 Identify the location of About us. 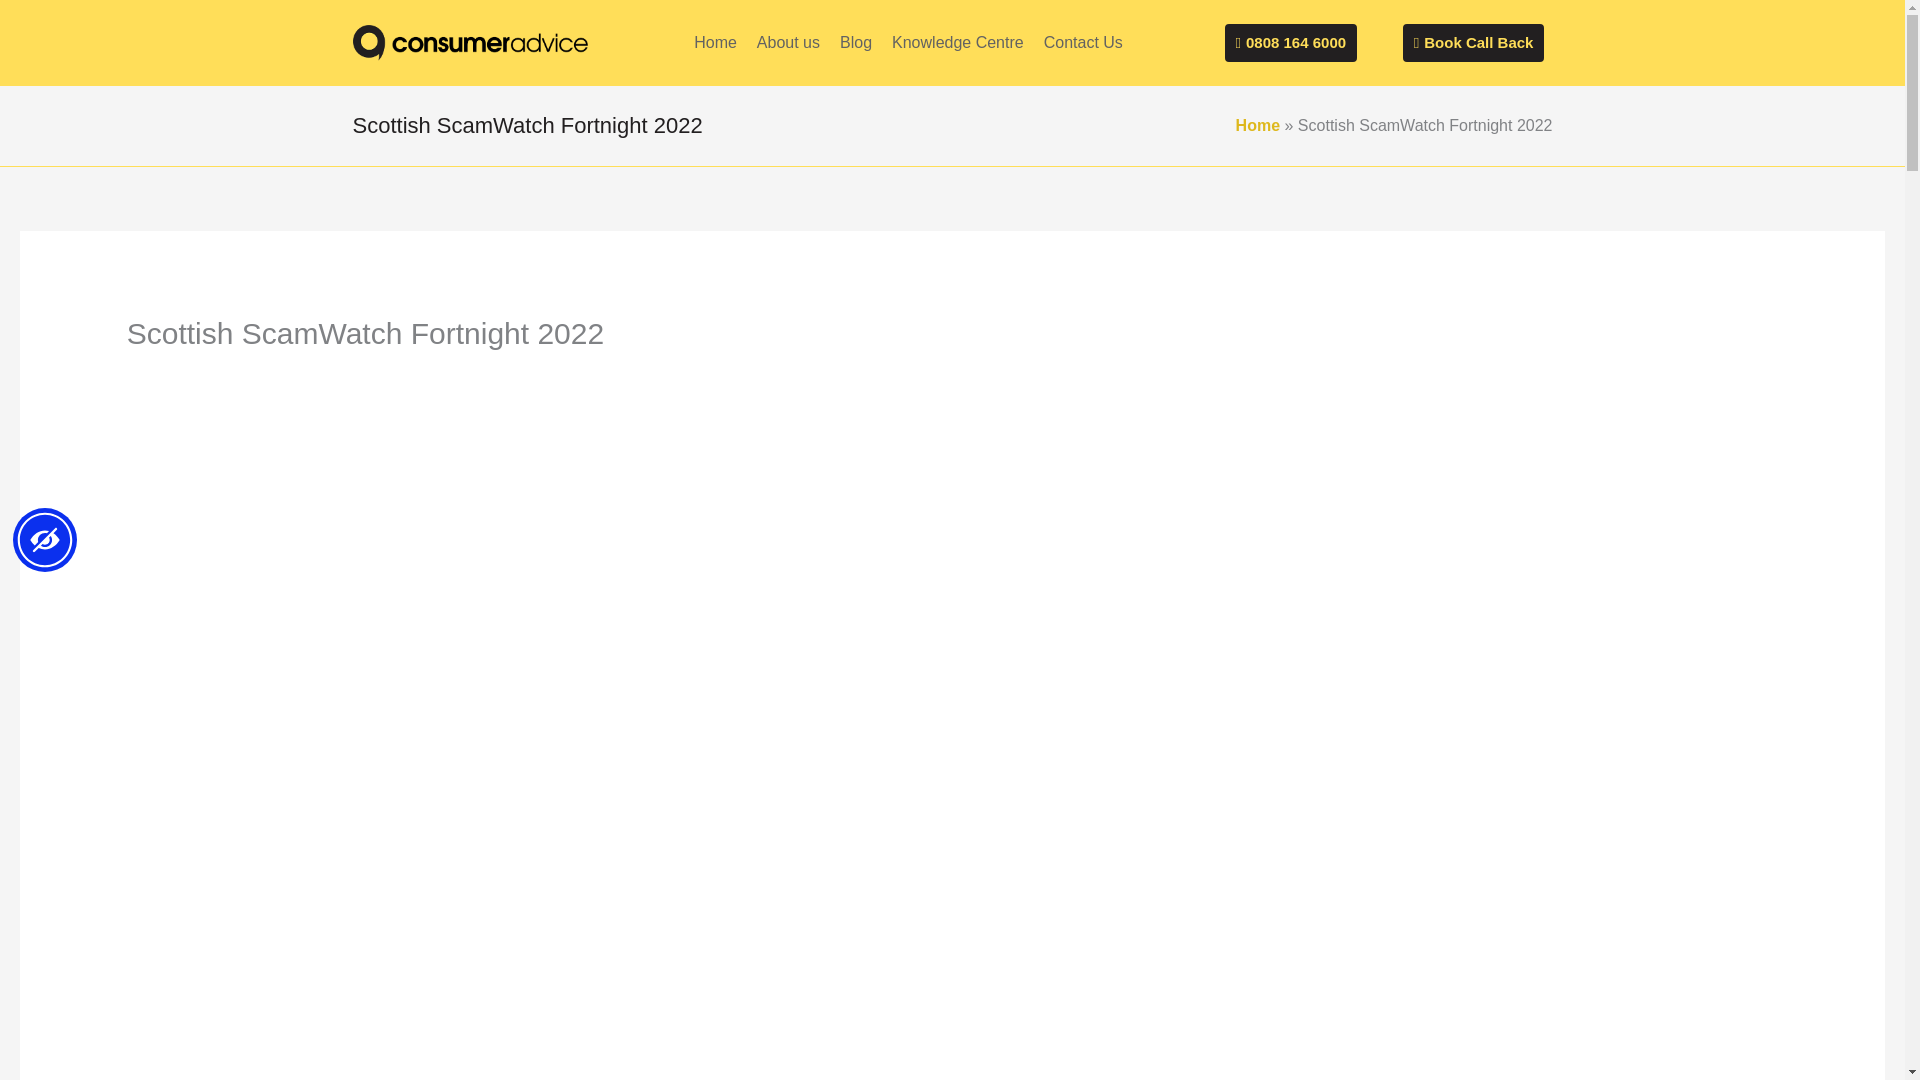
(788, 42).